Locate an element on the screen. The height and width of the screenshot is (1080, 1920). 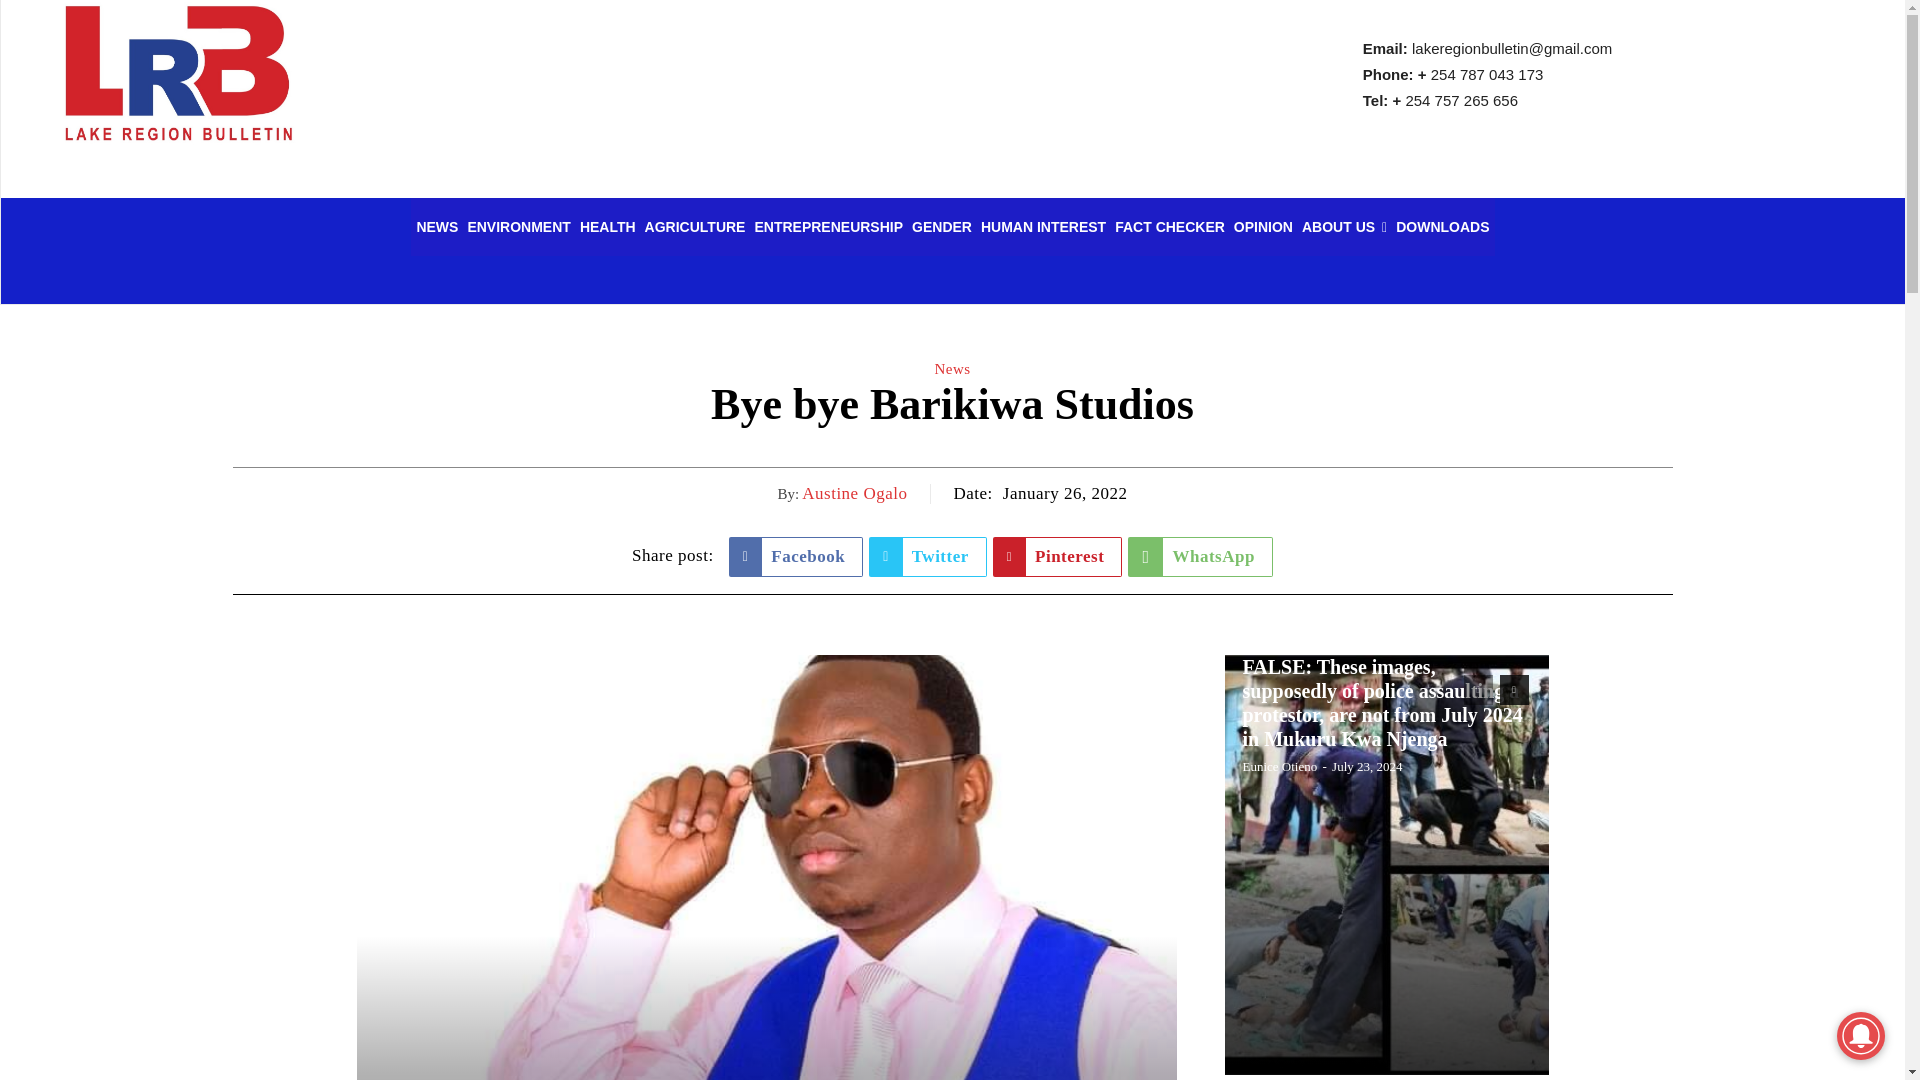
ENVIRONMENT is located at coordinates (518, 226).